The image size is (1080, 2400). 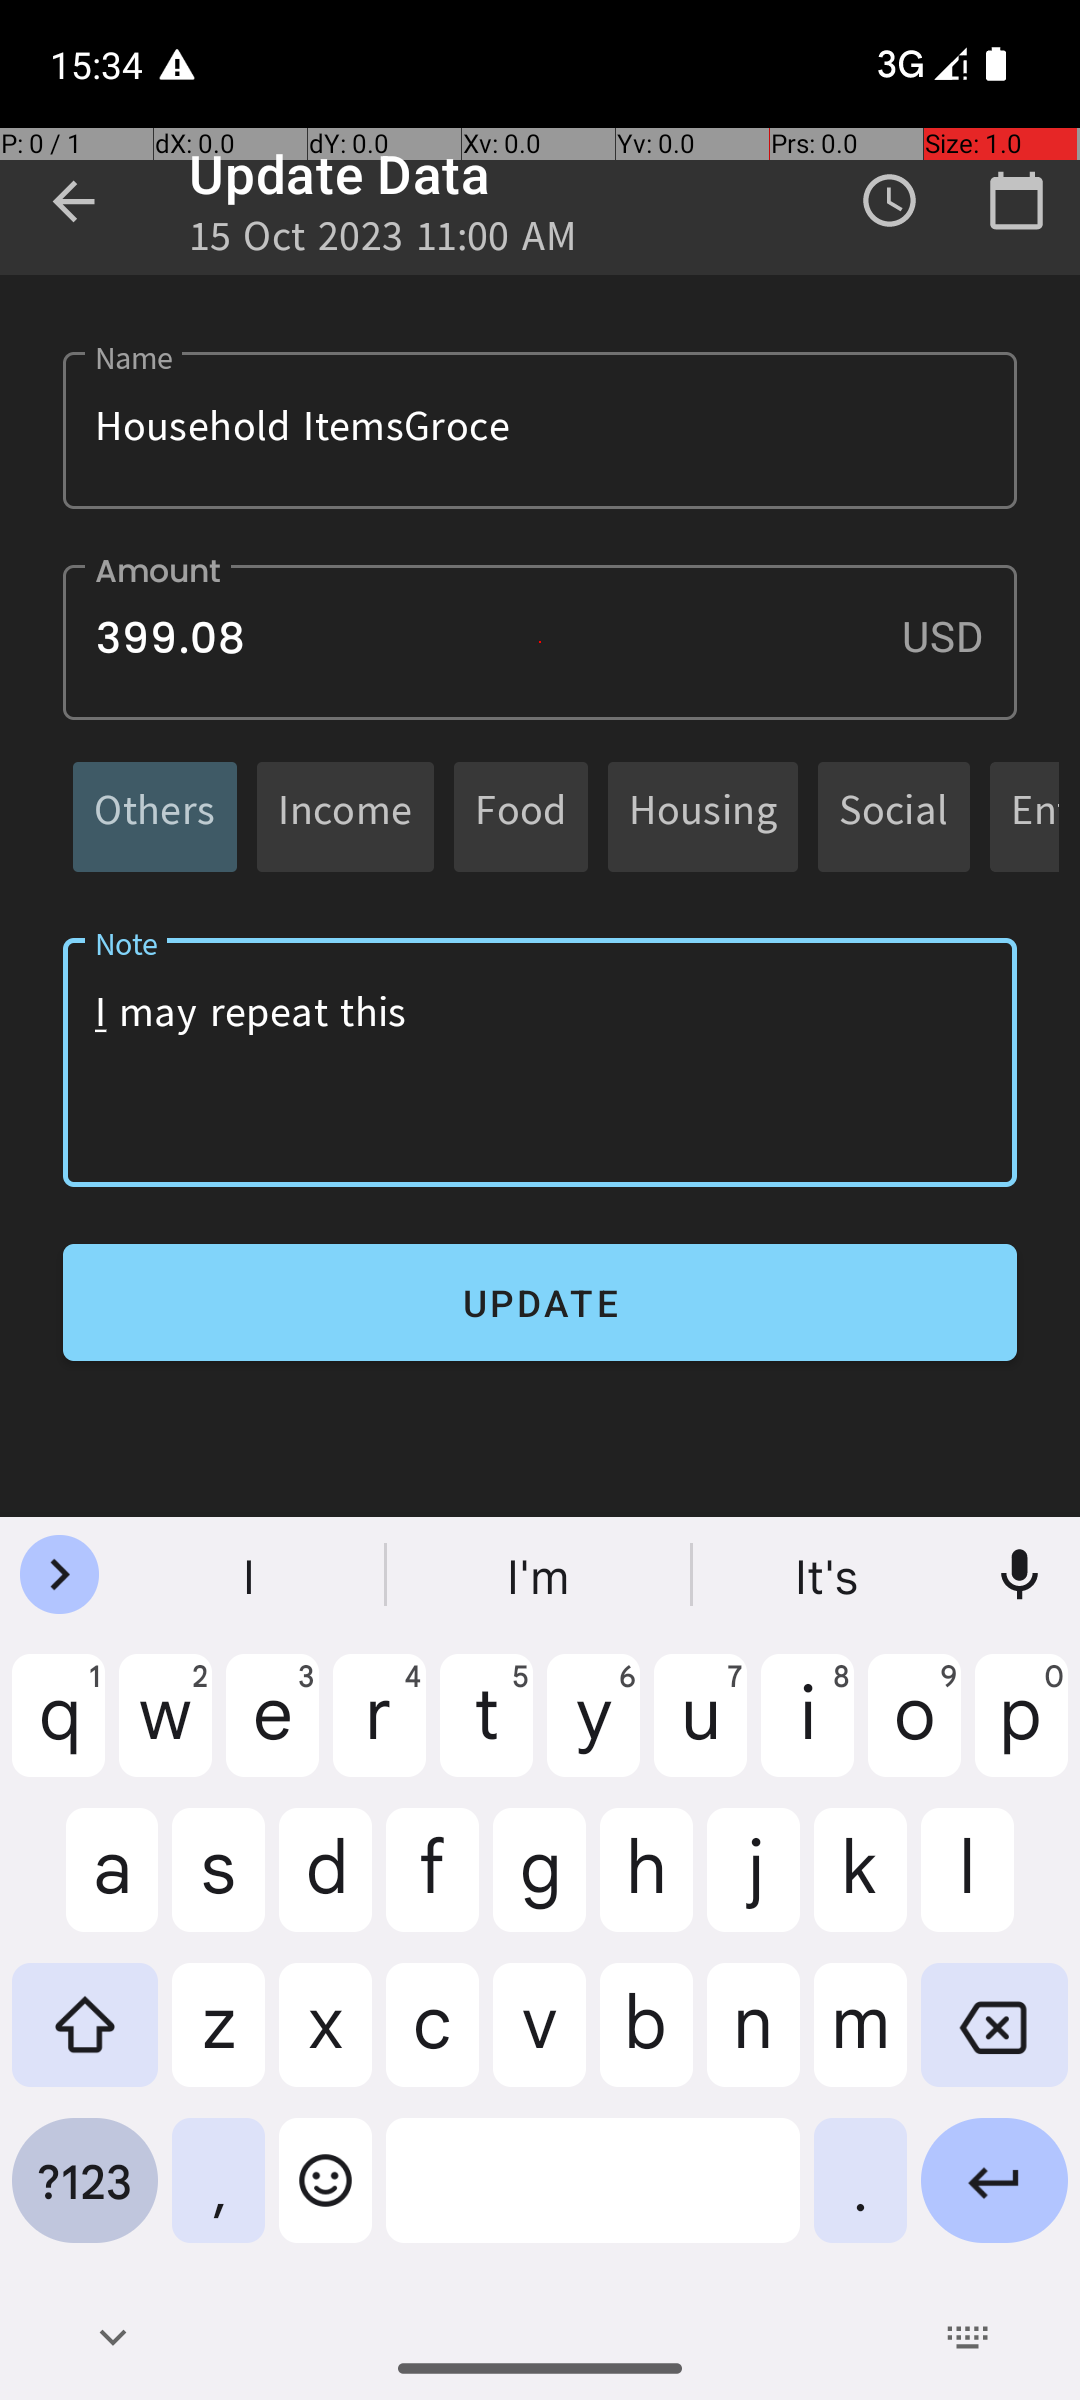 What do you see at coordinates (540, 1886) in the screenshot?
I see `g` at bounding box center [540, 1886].